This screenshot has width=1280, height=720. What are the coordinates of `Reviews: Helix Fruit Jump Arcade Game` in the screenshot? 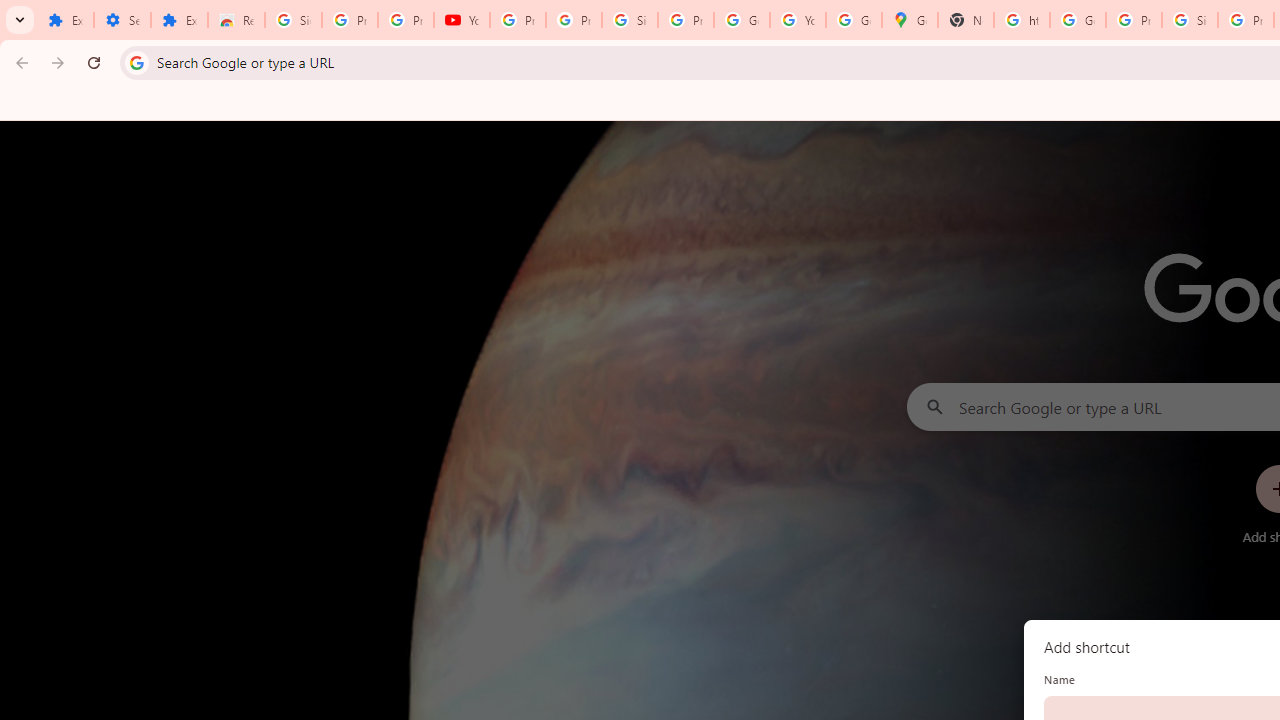 It's located at (236, 20).